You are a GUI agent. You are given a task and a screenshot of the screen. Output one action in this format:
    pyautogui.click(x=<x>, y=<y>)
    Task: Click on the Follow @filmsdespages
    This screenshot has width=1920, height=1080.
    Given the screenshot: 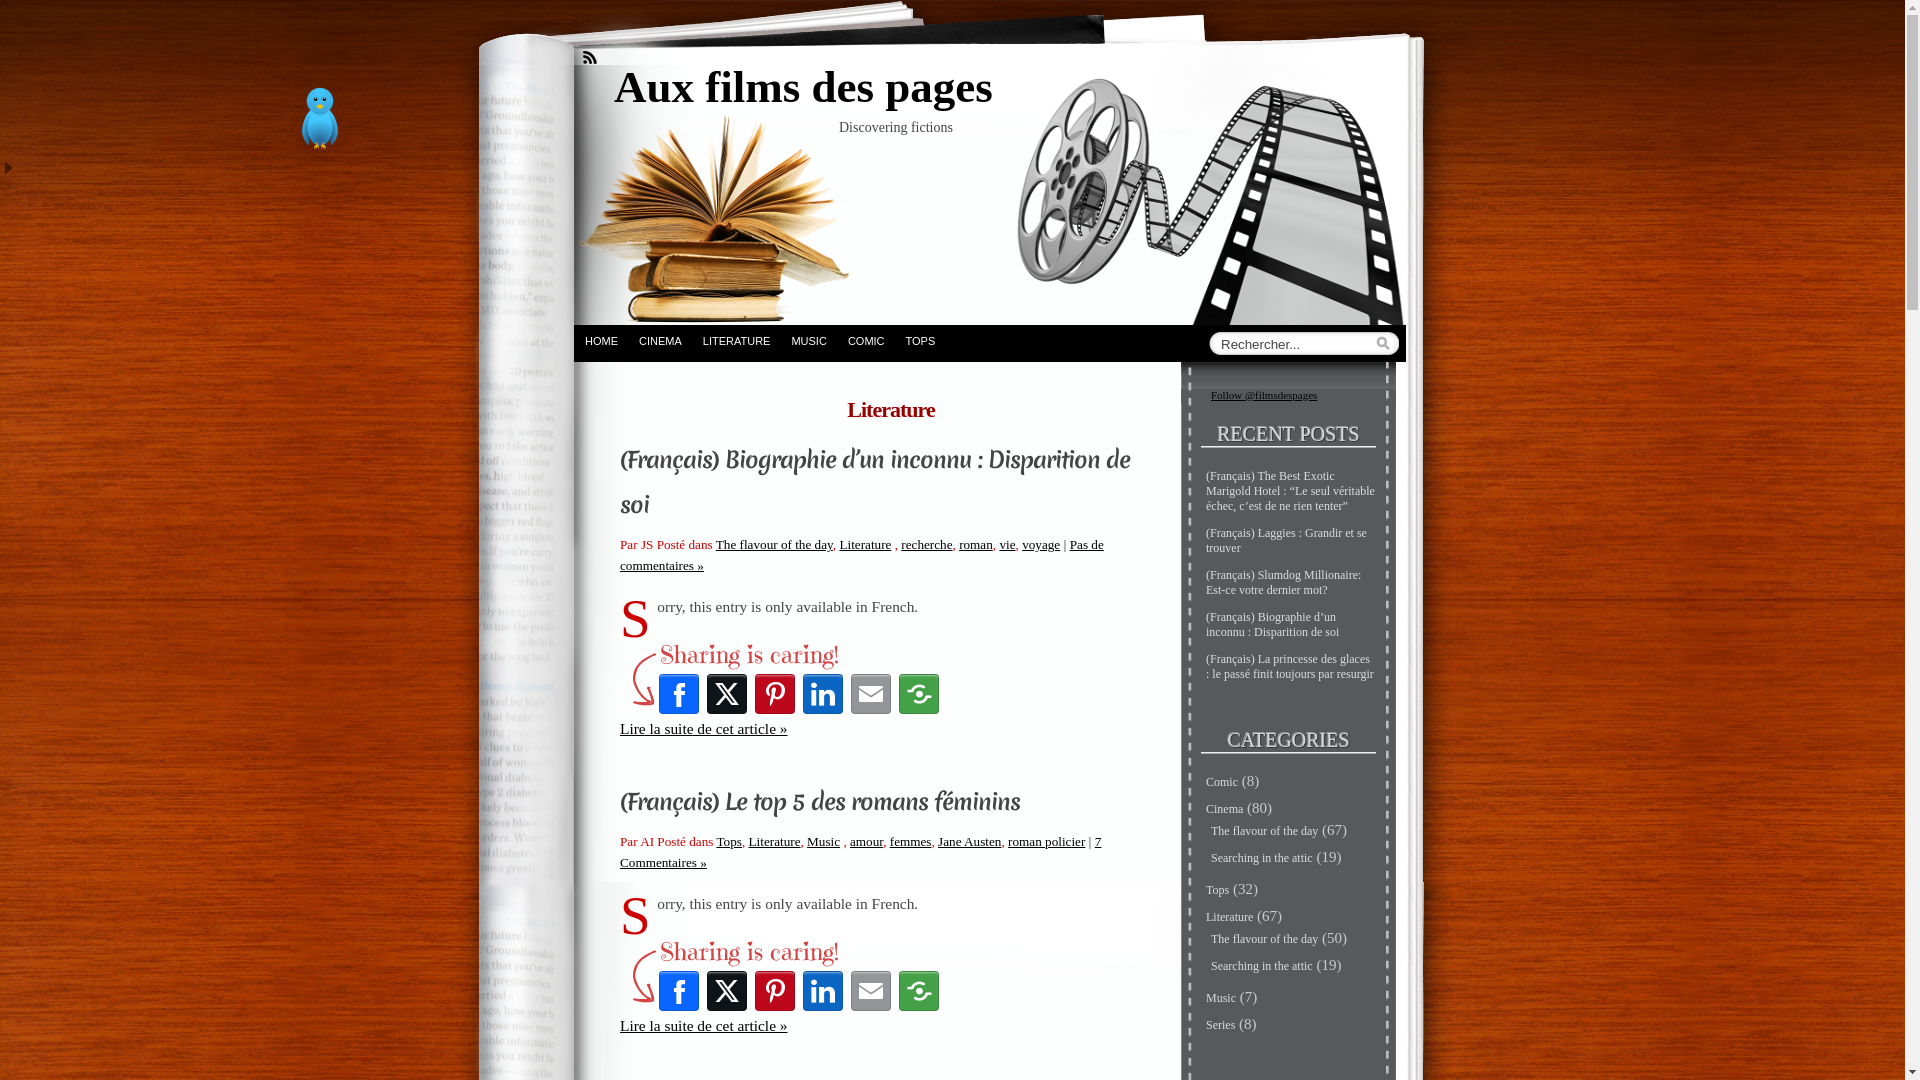 What is the action you would take?
    pyautogui.click(x=1264, y=395)
    